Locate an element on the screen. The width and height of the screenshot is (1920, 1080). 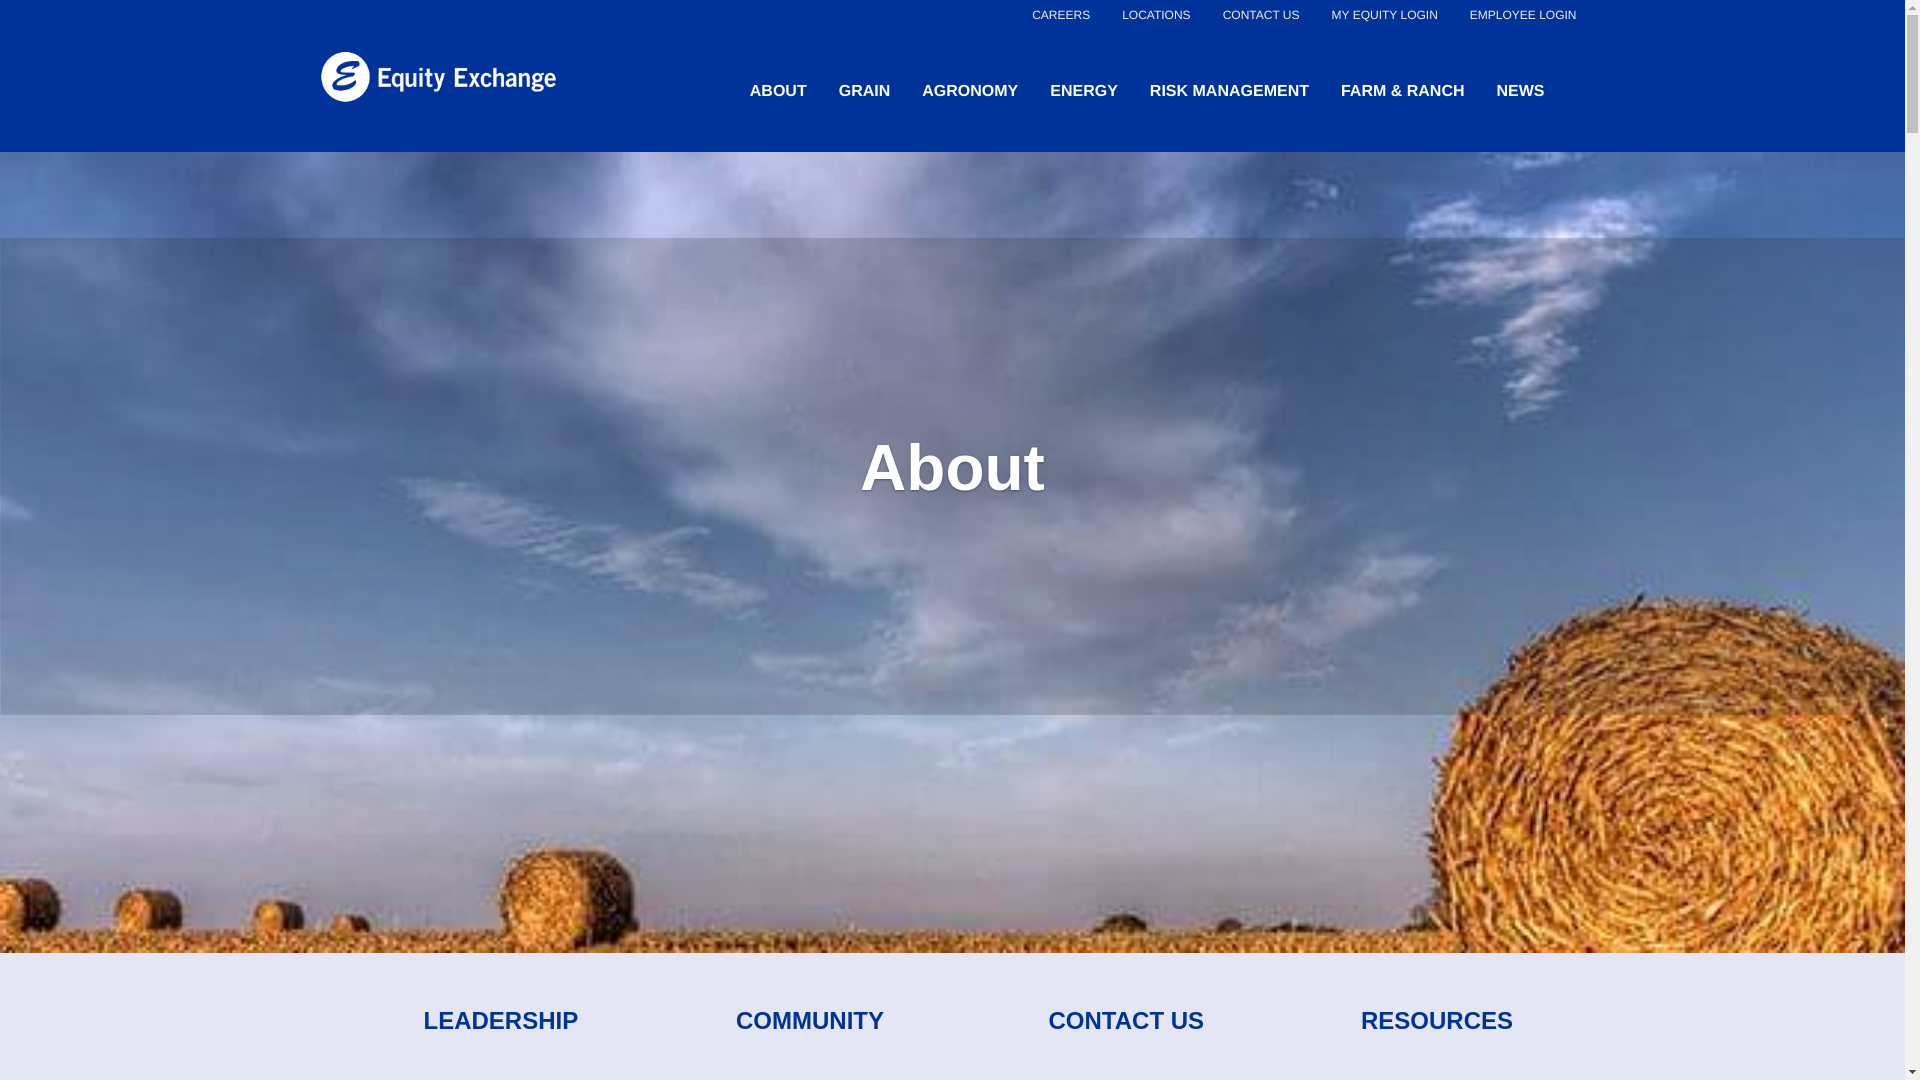
Equity Exchange is located at coordinates (436, 78).